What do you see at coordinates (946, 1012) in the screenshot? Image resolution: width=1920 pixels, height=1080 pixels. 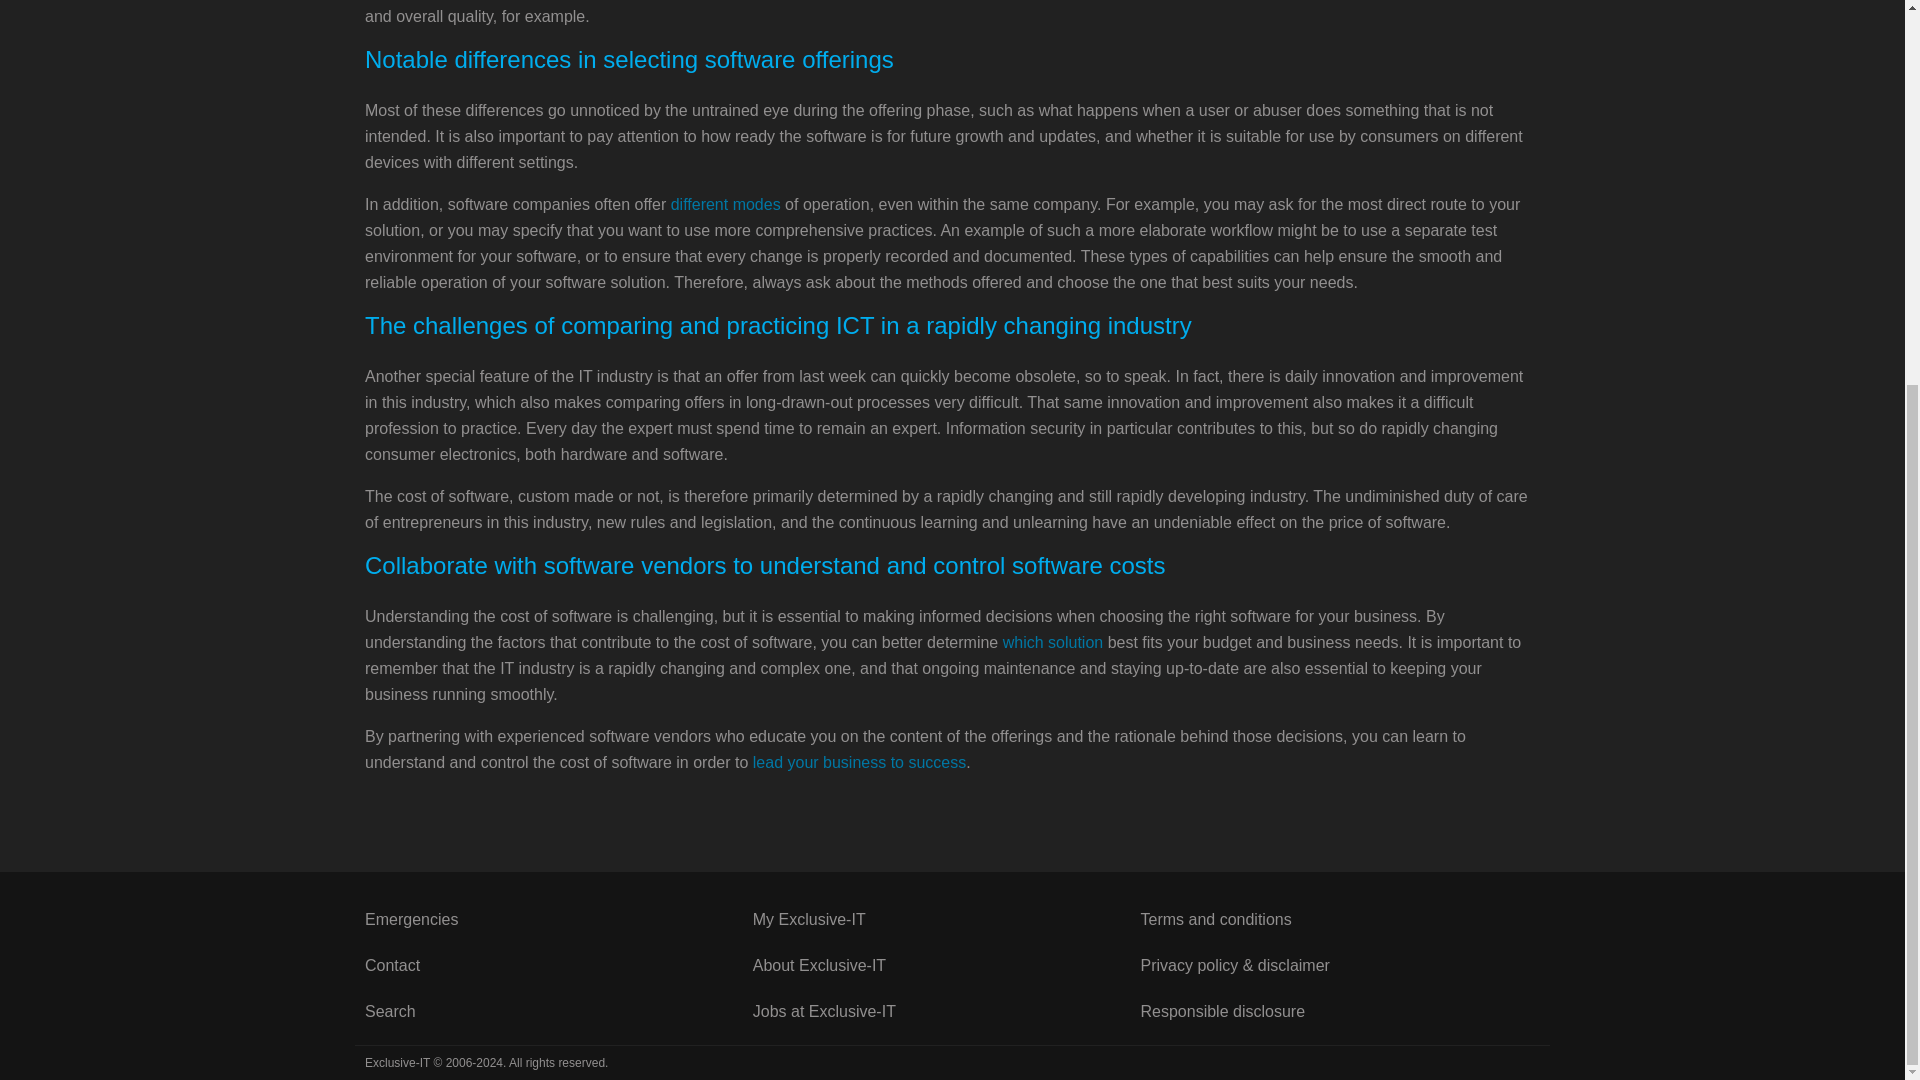 I see `Jobs at Exclusive-IT` at bounding box center [946, 1012].